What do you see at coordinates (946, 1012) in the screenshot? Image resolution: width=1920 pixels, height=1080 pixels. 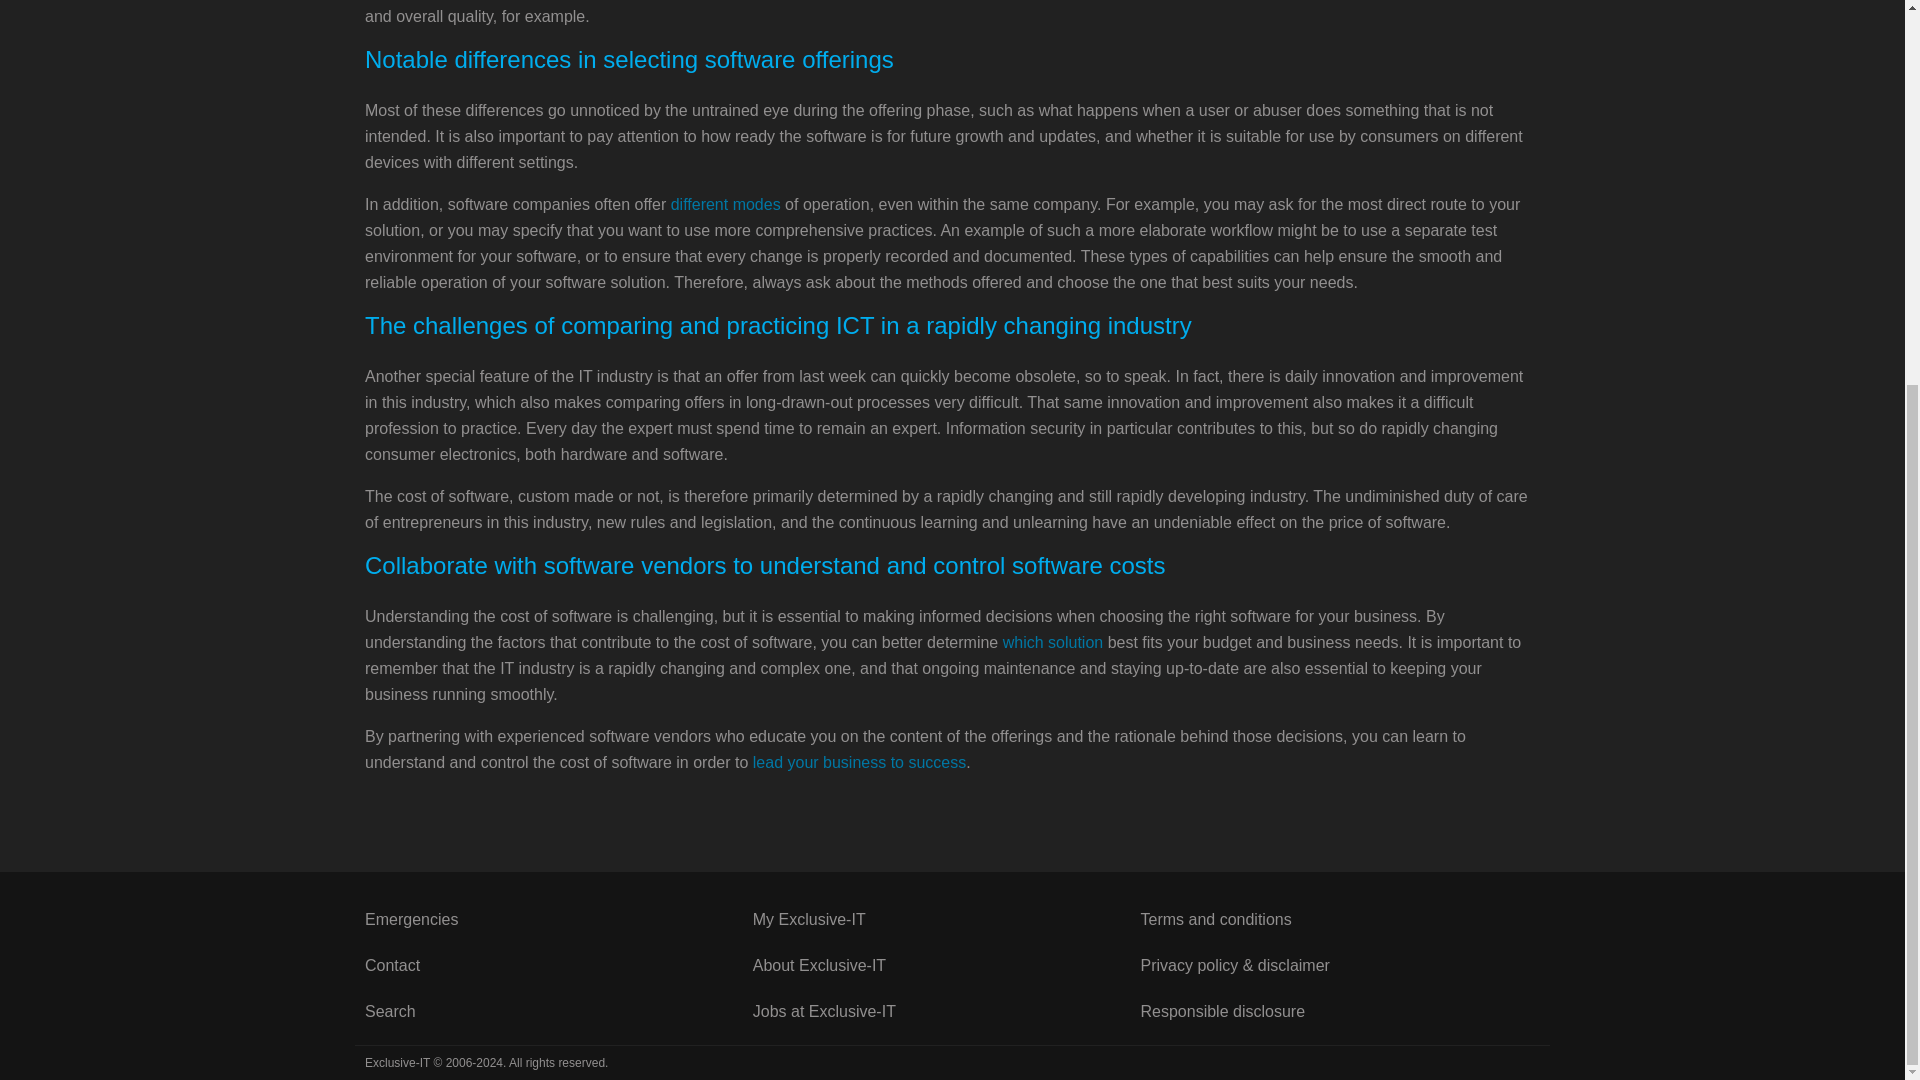 I see `Jobs at Exclusive-IT` at bounding box center [946, 1012].